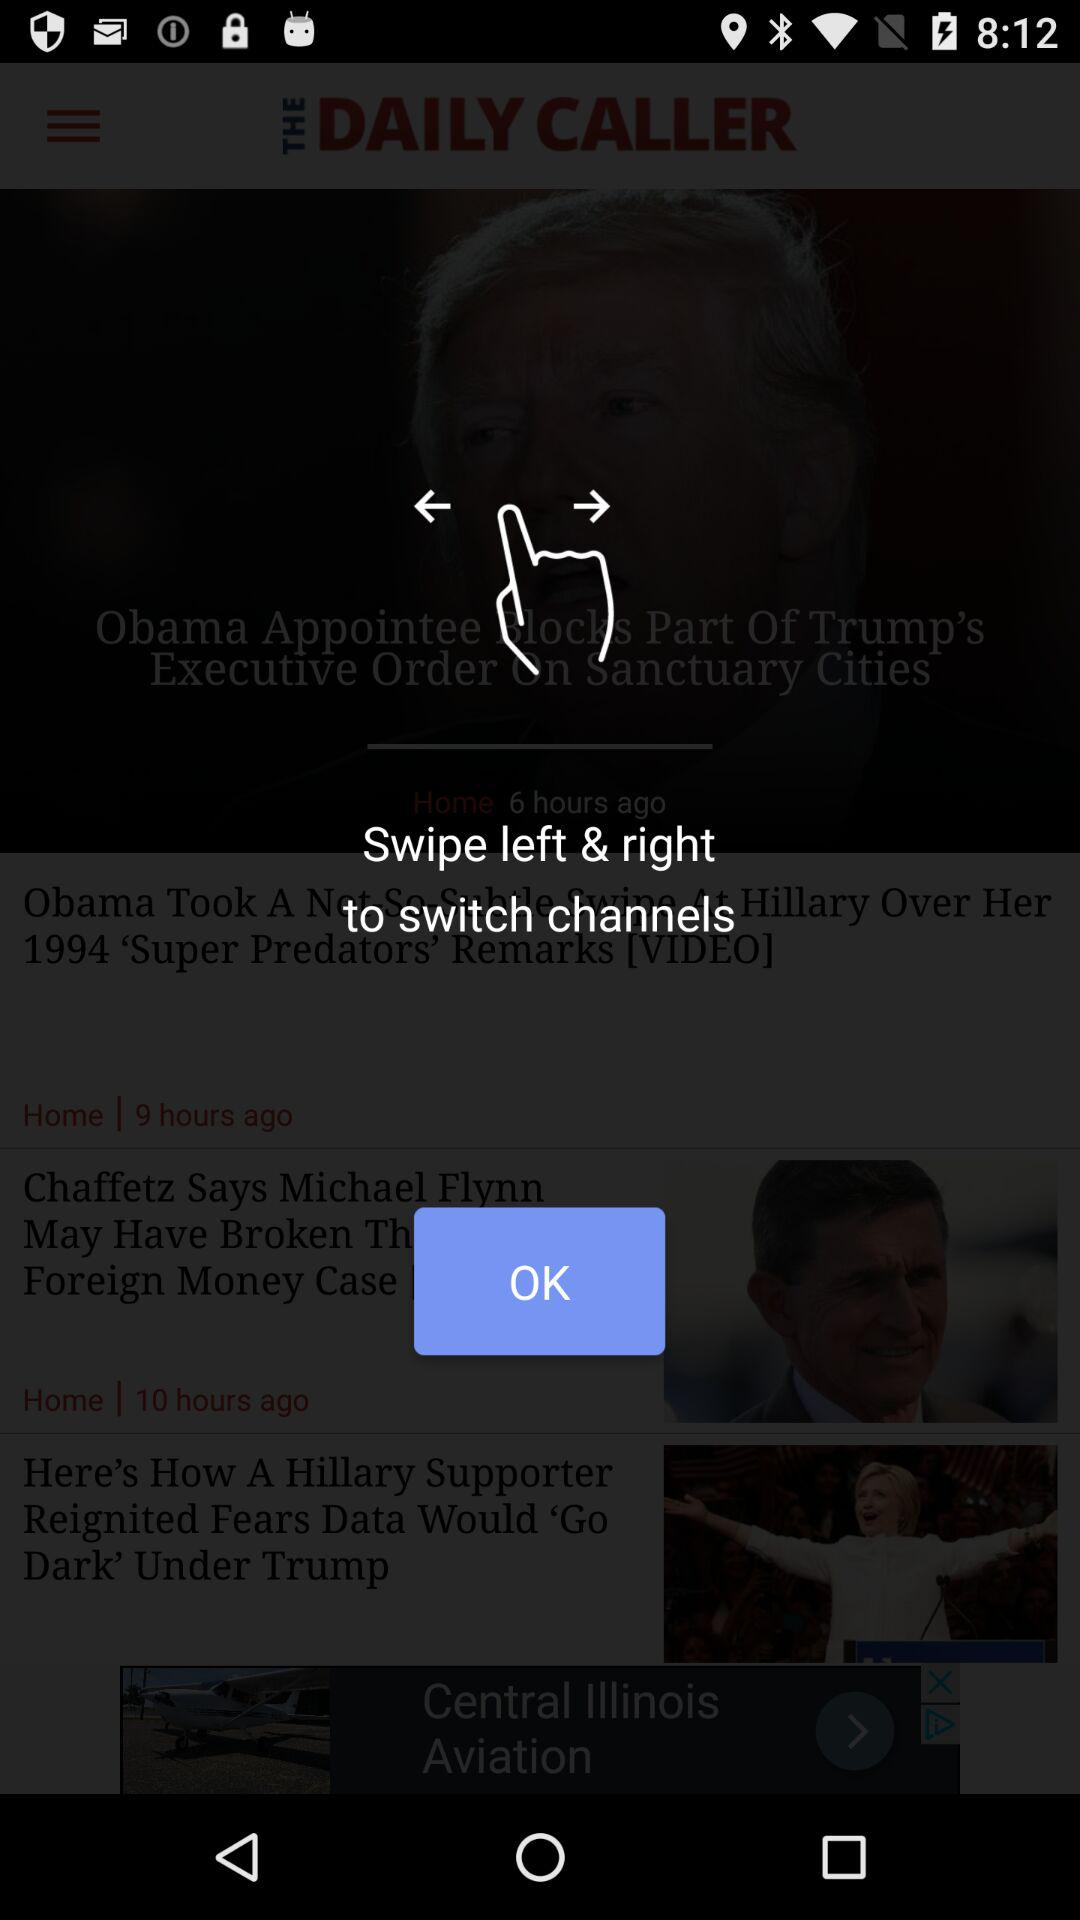 Image resolution: width=1080 pixels, height=1920 pixels. What do you see at coordinates (539, 1292) in the screenshot?
I see `open the ok icon` at bounding box center [539, 1292].